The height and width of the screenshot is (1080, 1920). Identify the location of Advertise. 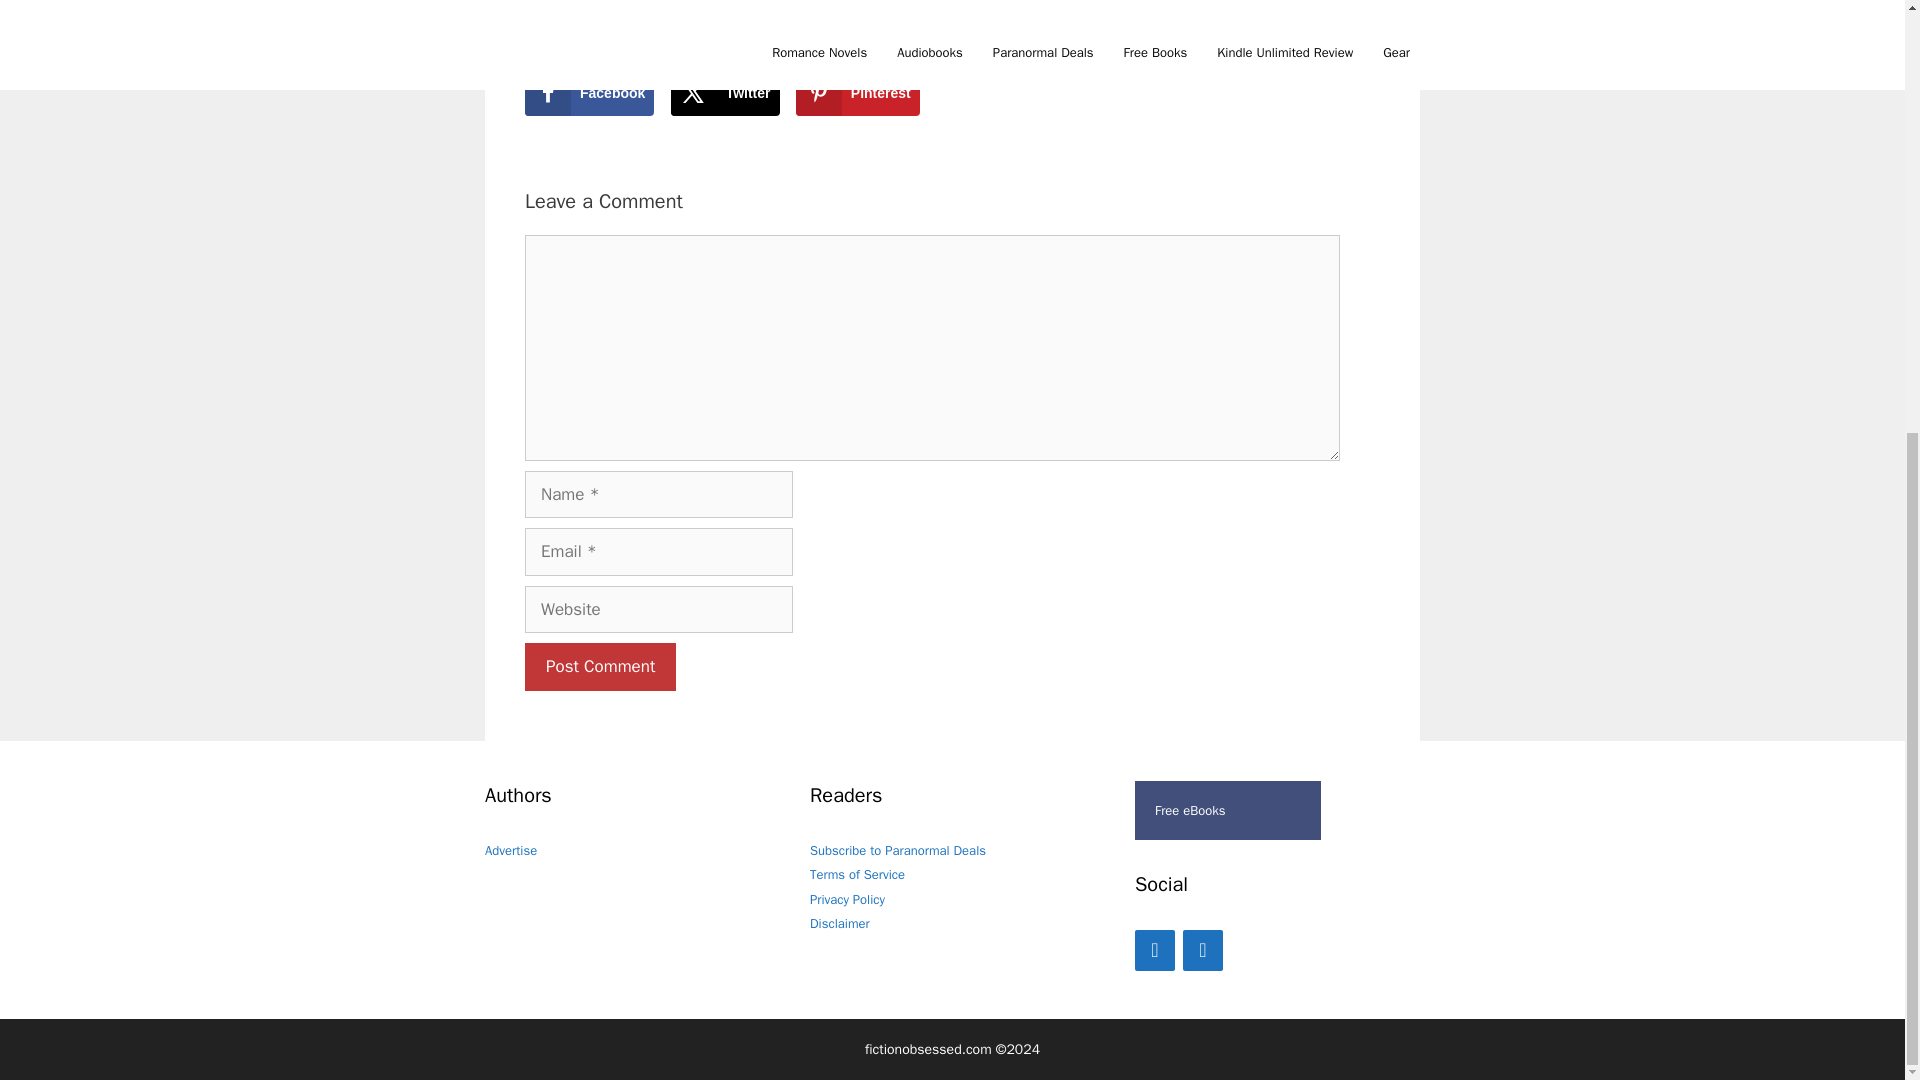
(511, 850).